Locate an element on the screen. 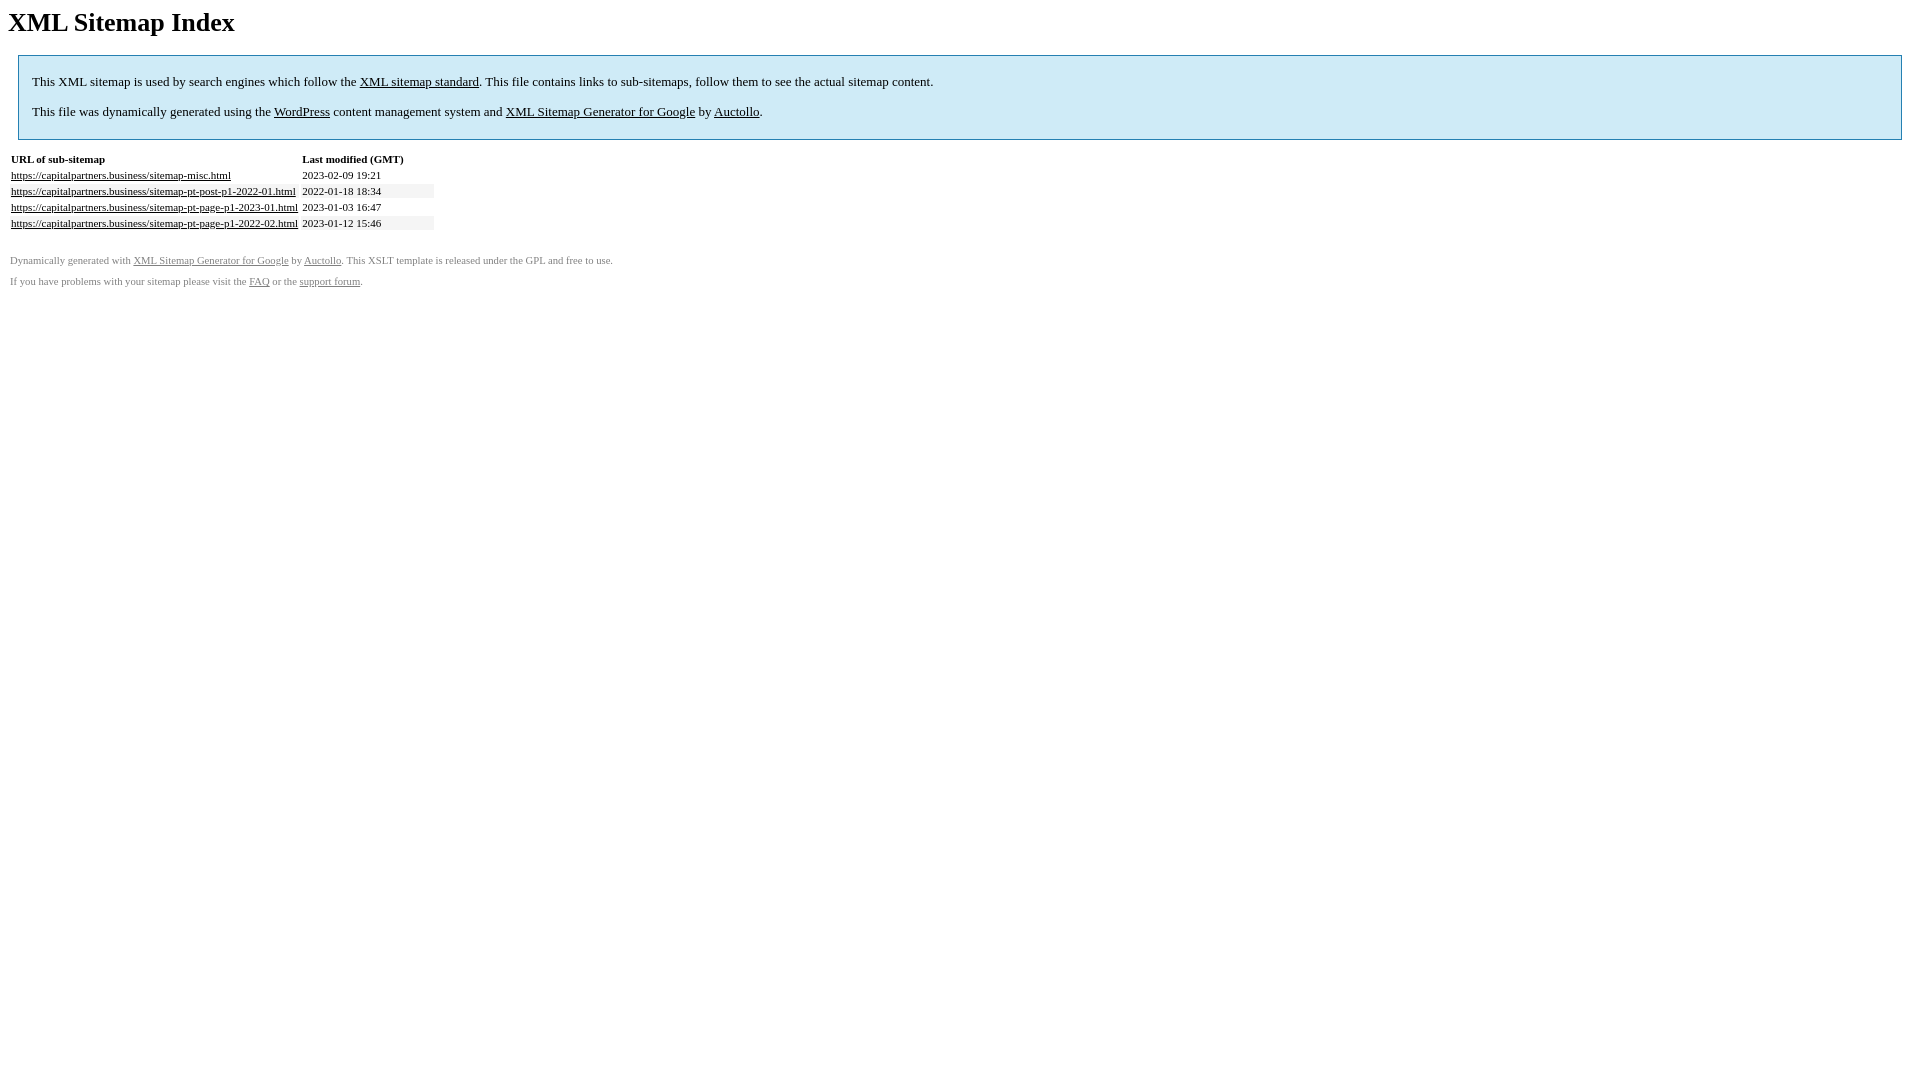 Image resolution: width=1920 pixels, height=1080 pixels. WordPress is located at coordinates (302, 112).